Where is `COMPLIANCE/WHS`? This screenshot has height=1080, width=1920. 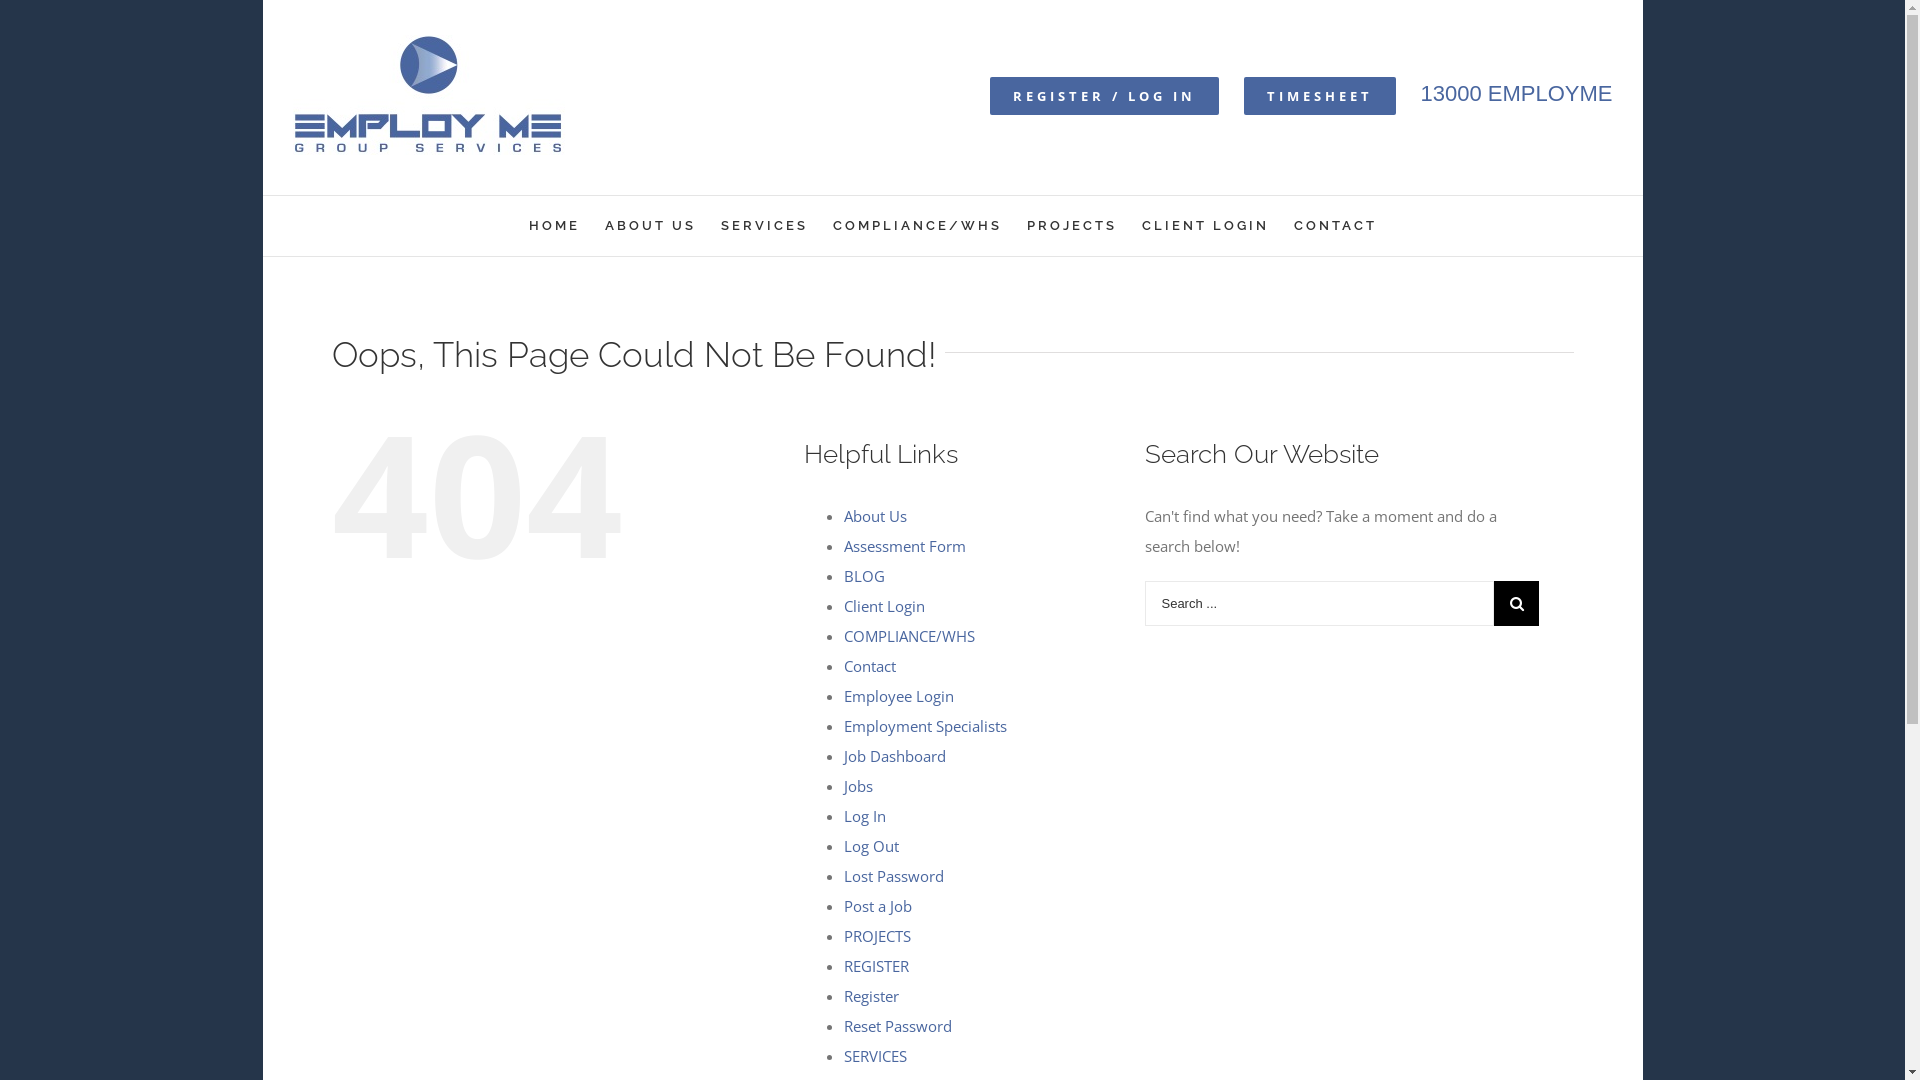 COMPLIANCE/WHS is located at coordinates (910, 636).